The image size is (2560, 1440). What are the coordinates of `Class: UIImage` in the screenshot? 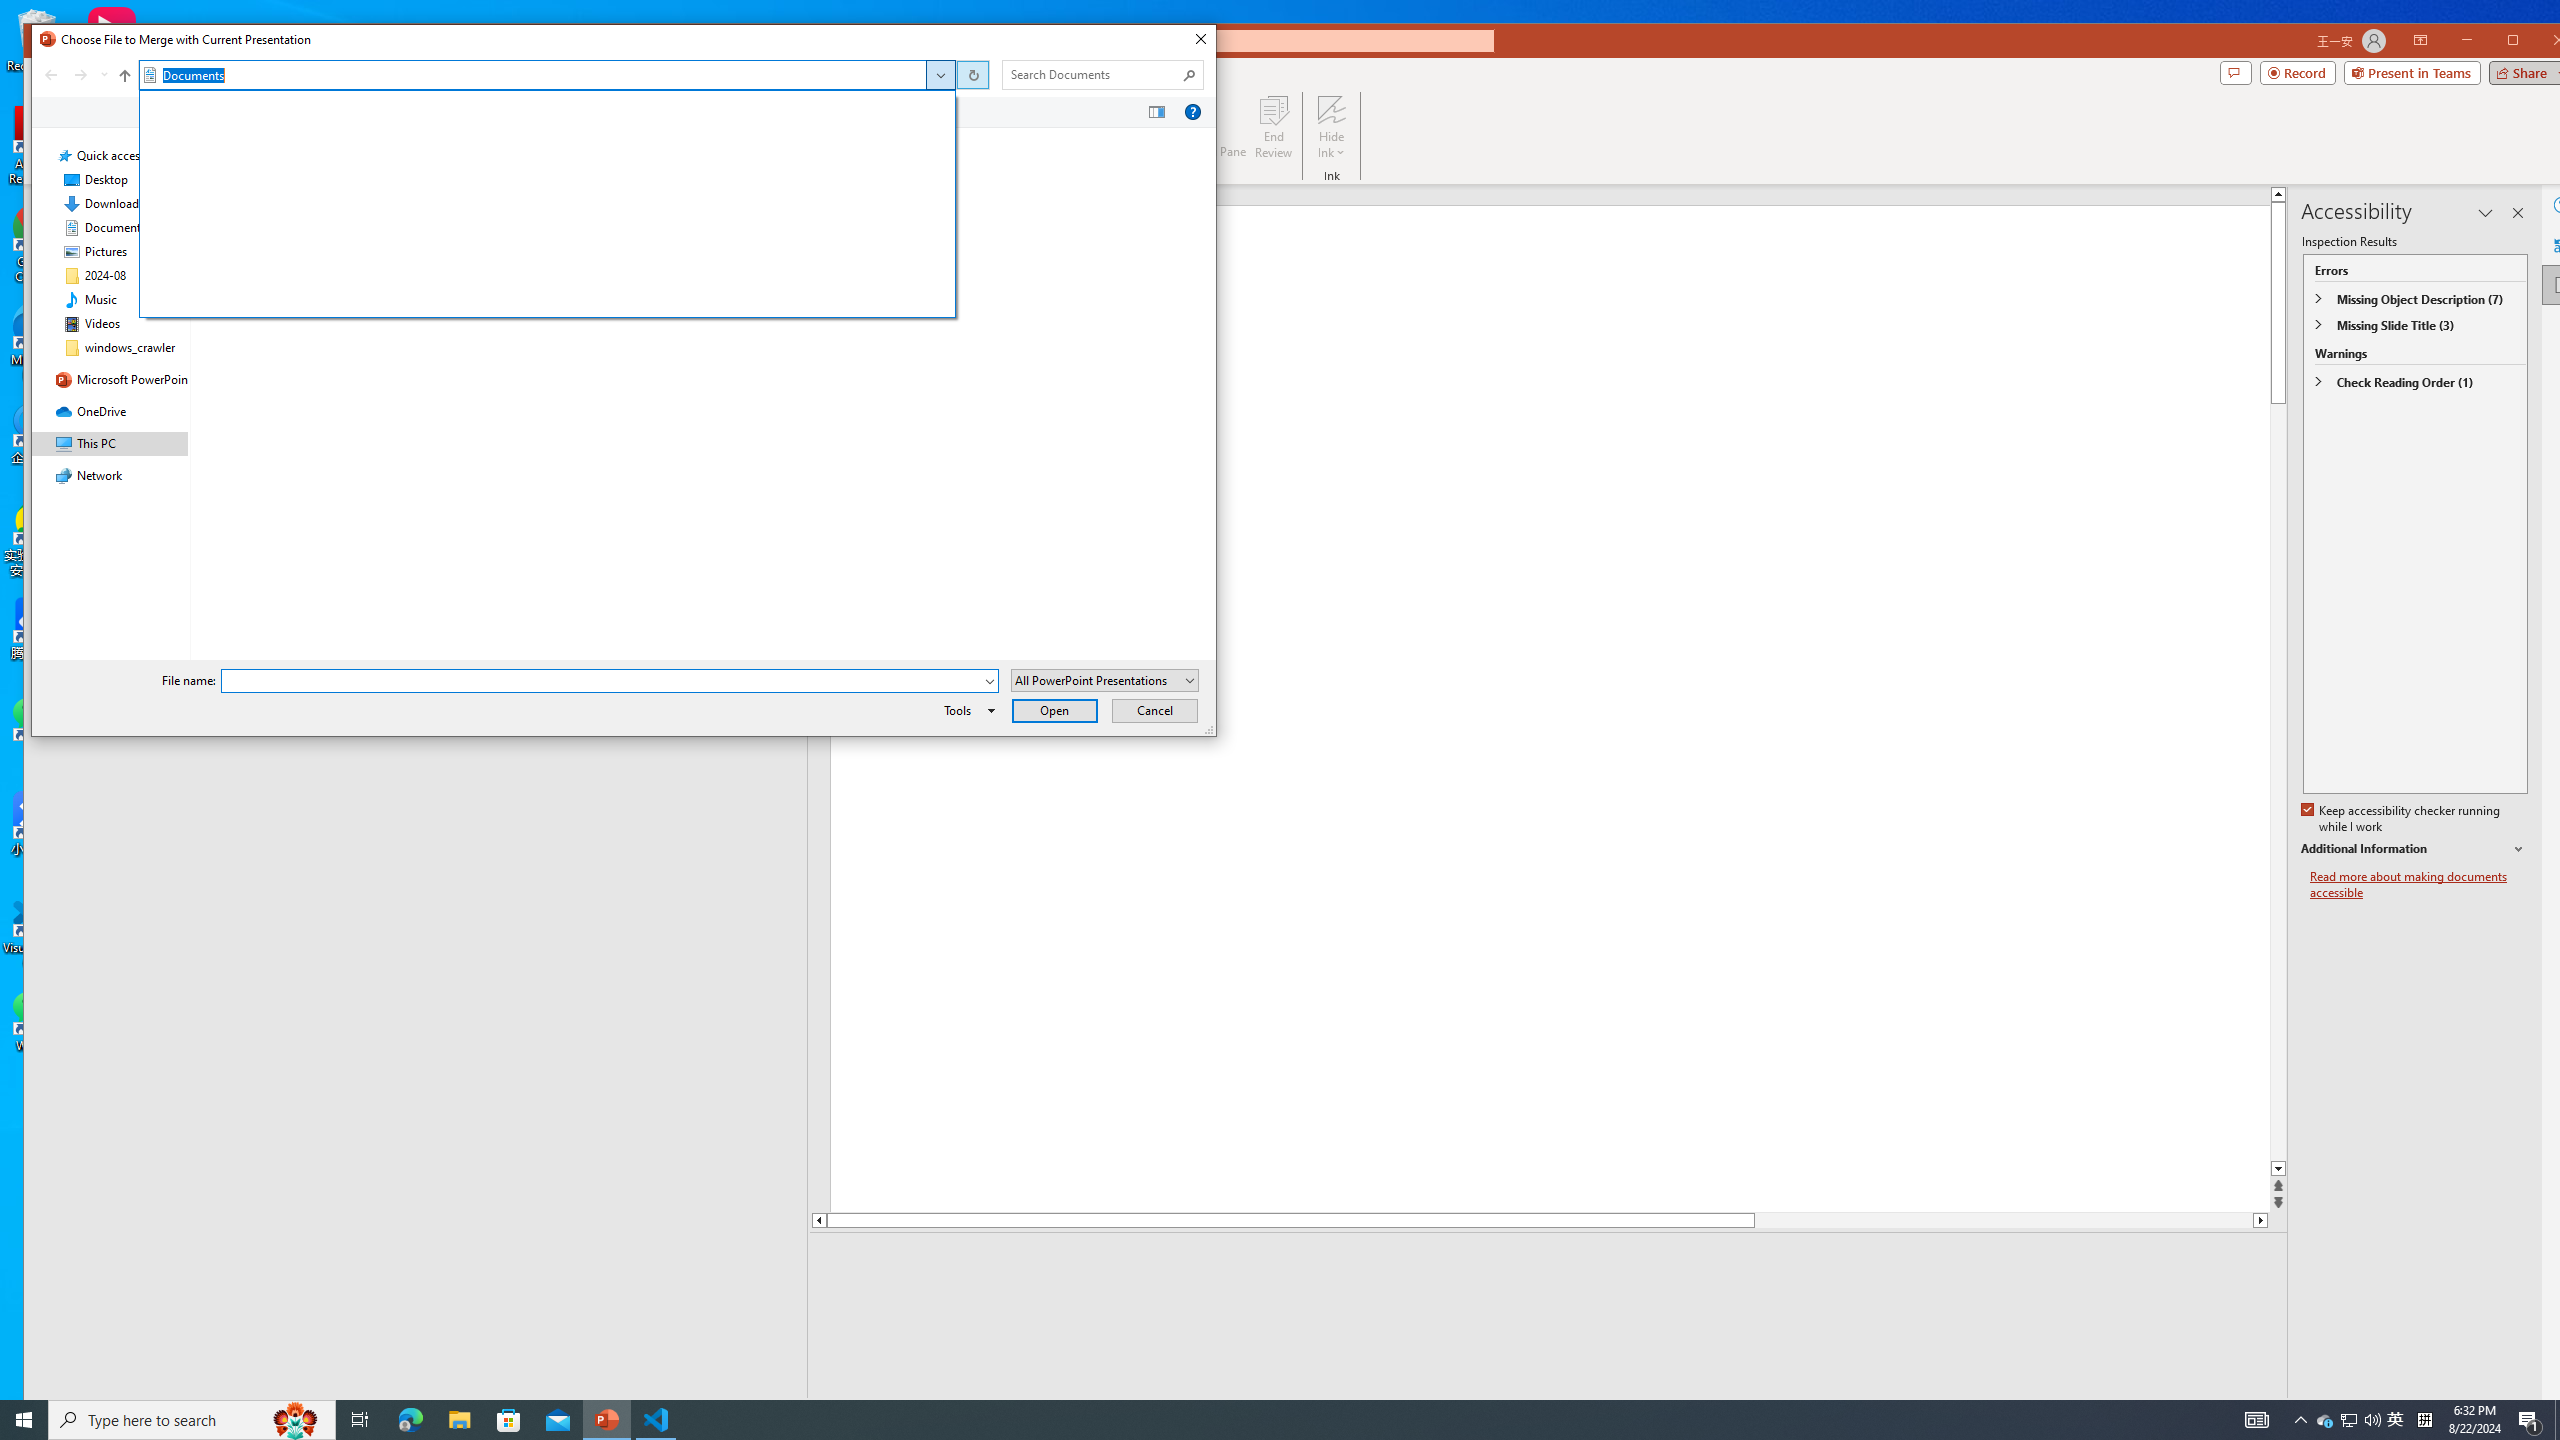 It's located at (218, 212).